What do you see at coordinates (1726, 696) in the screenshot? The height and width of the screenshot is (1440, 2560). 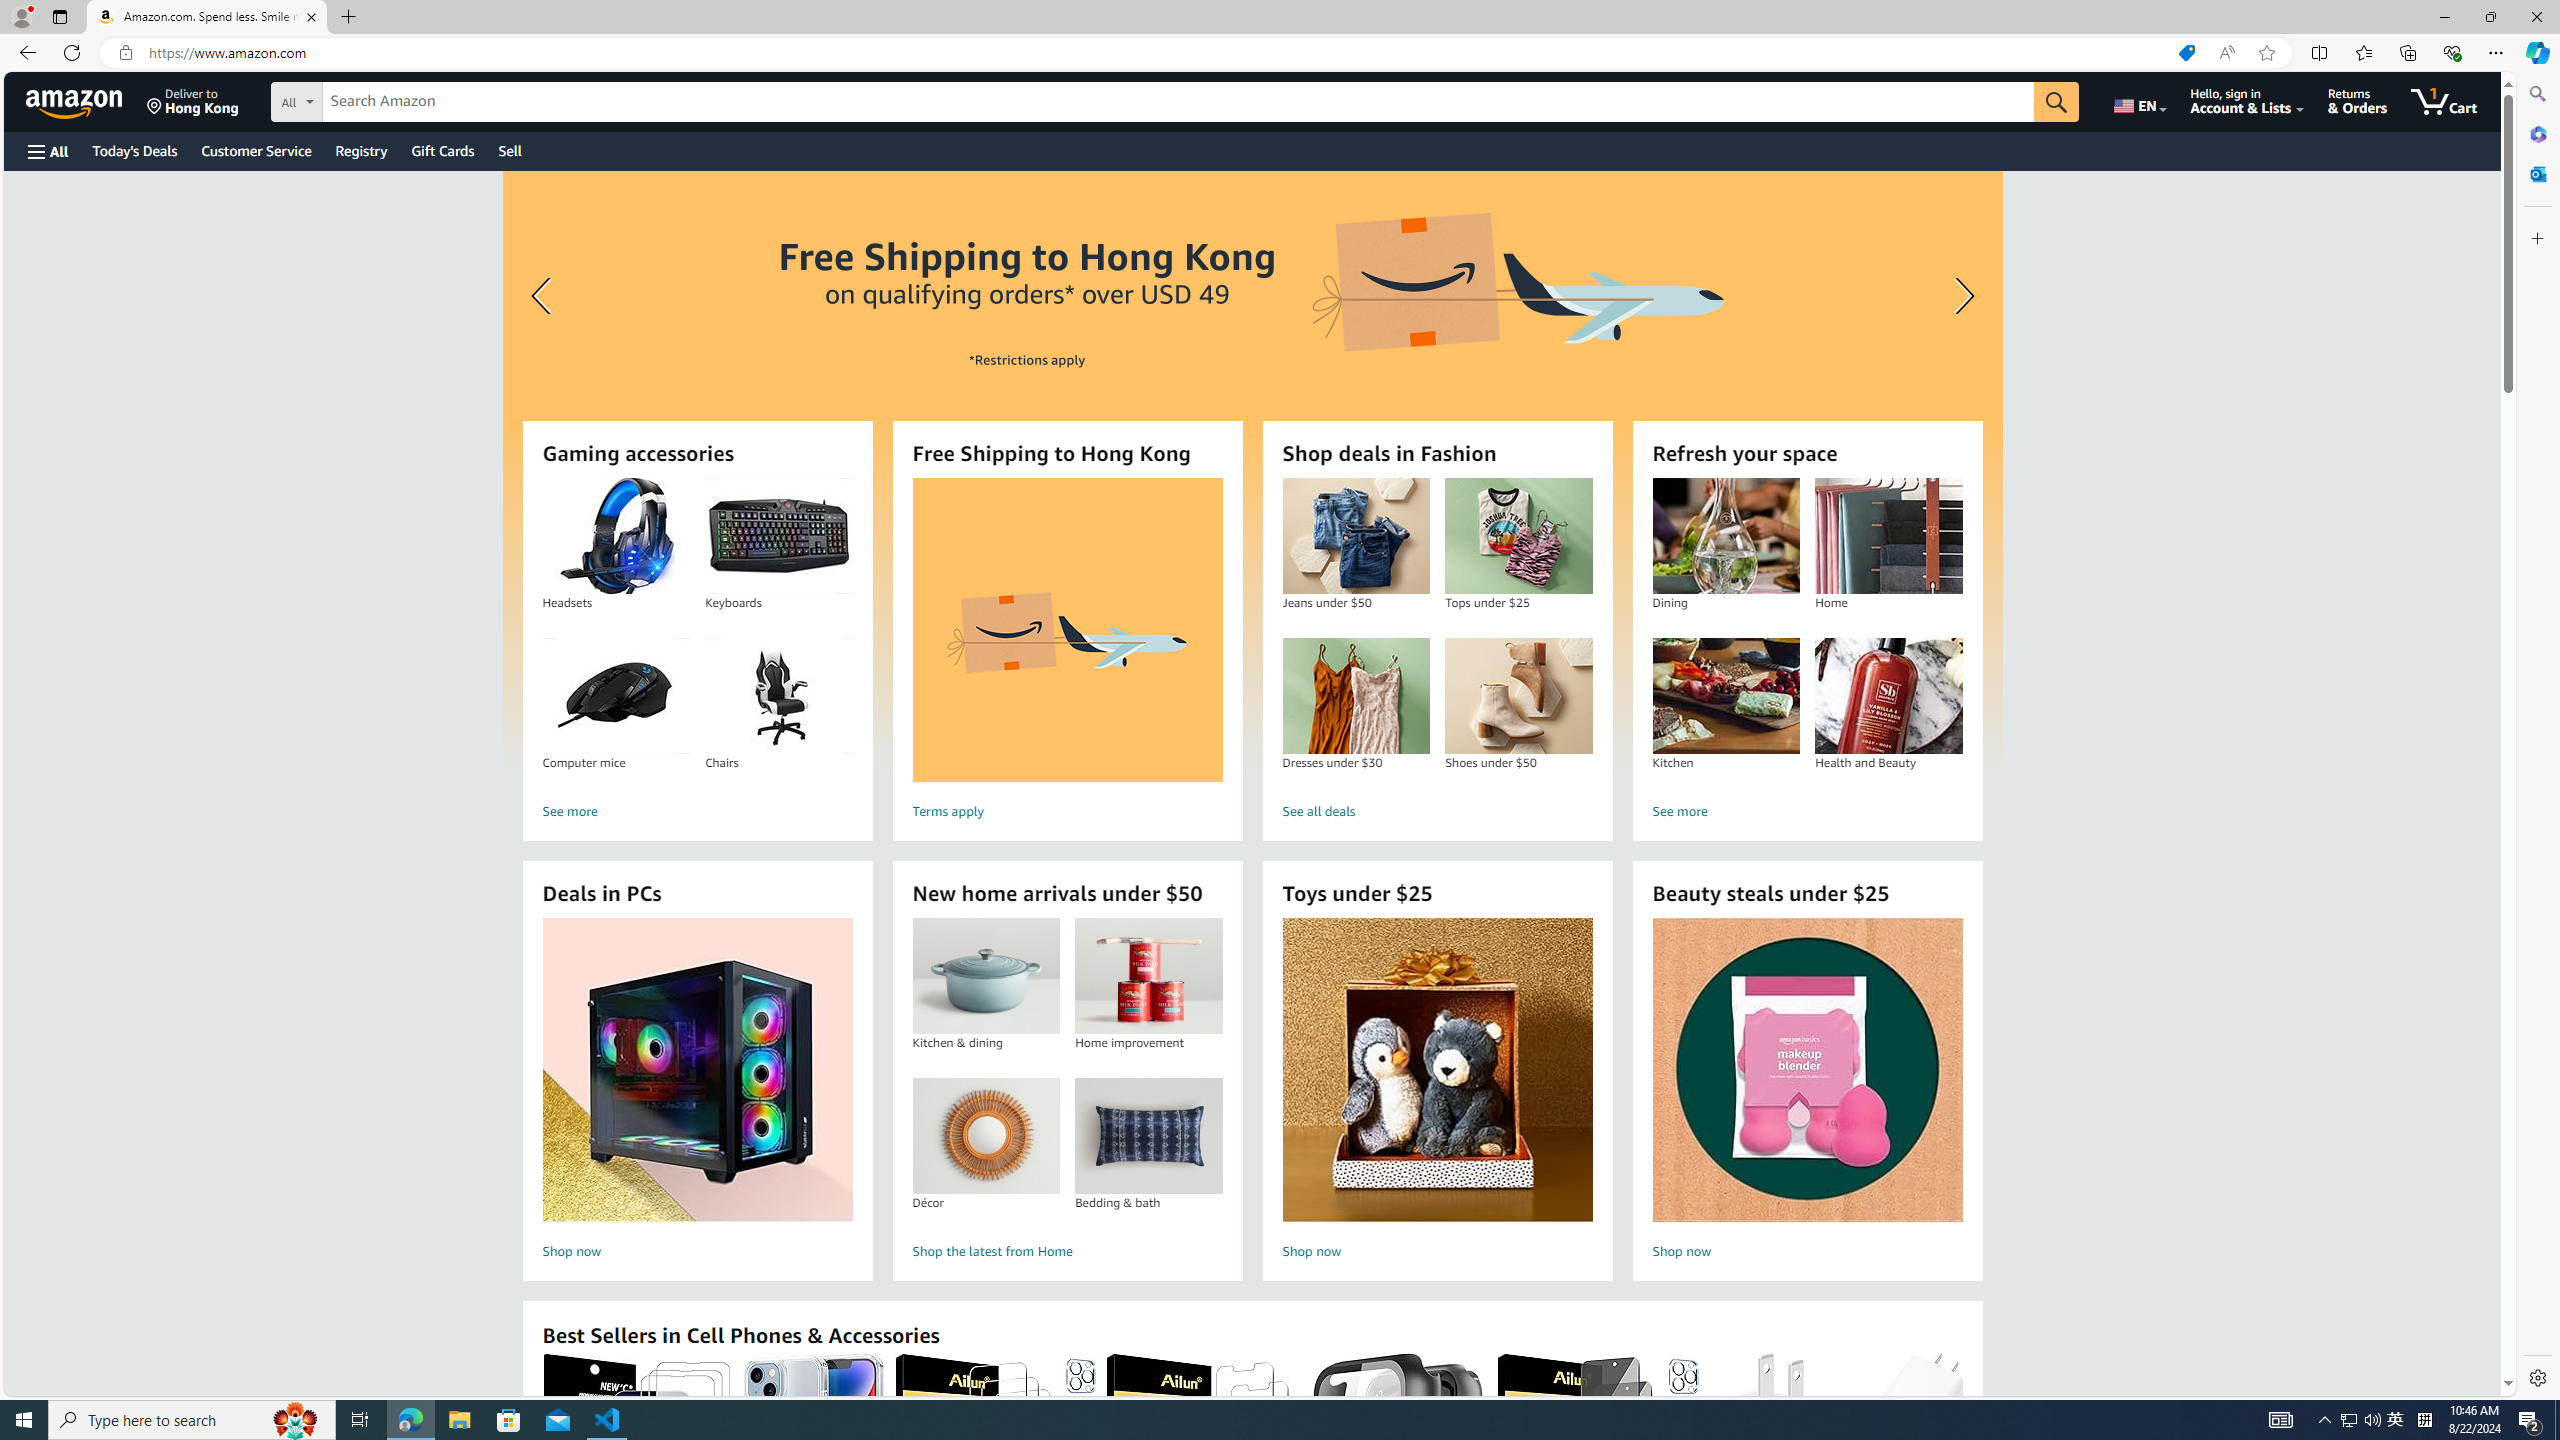 I see `Kitchen` at bounding box center [1726, 696].